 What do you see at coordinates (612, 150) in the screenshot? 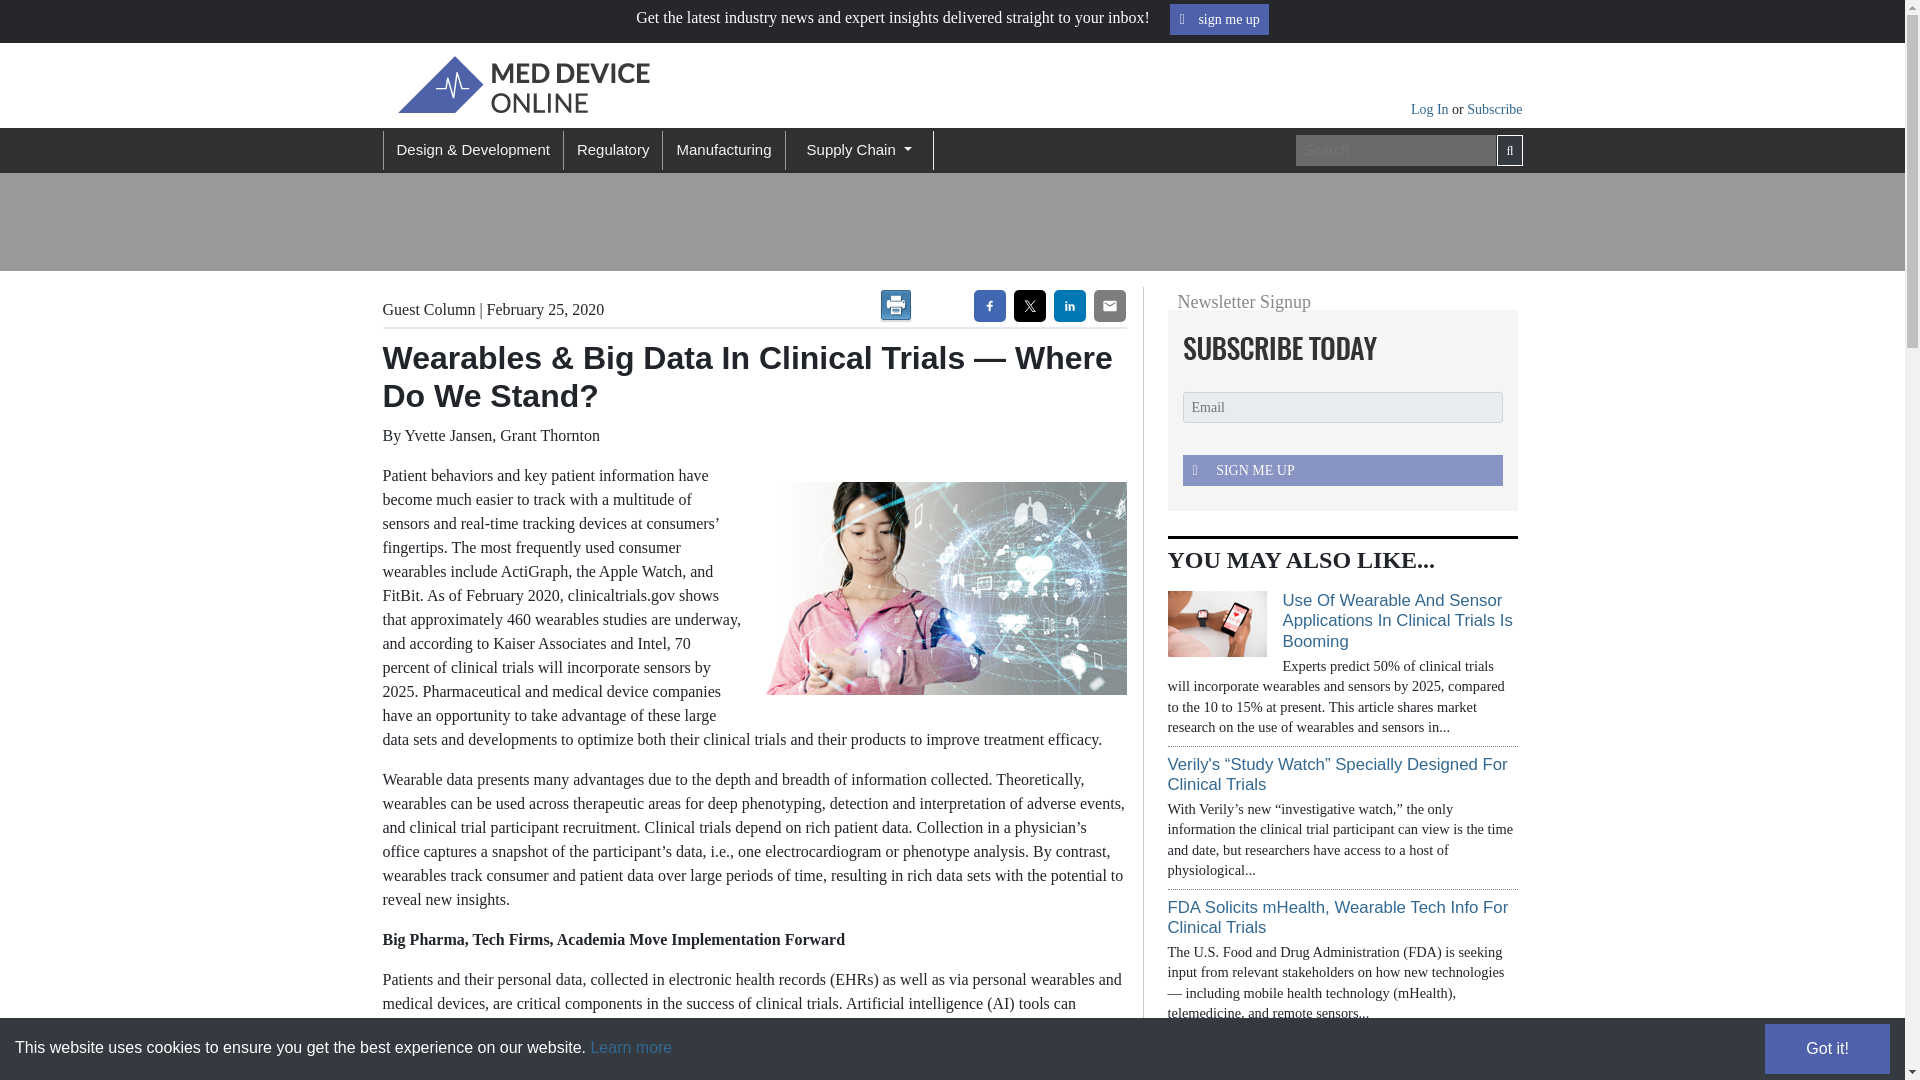
I see `Regulatory` at bounding box center [612, 150].